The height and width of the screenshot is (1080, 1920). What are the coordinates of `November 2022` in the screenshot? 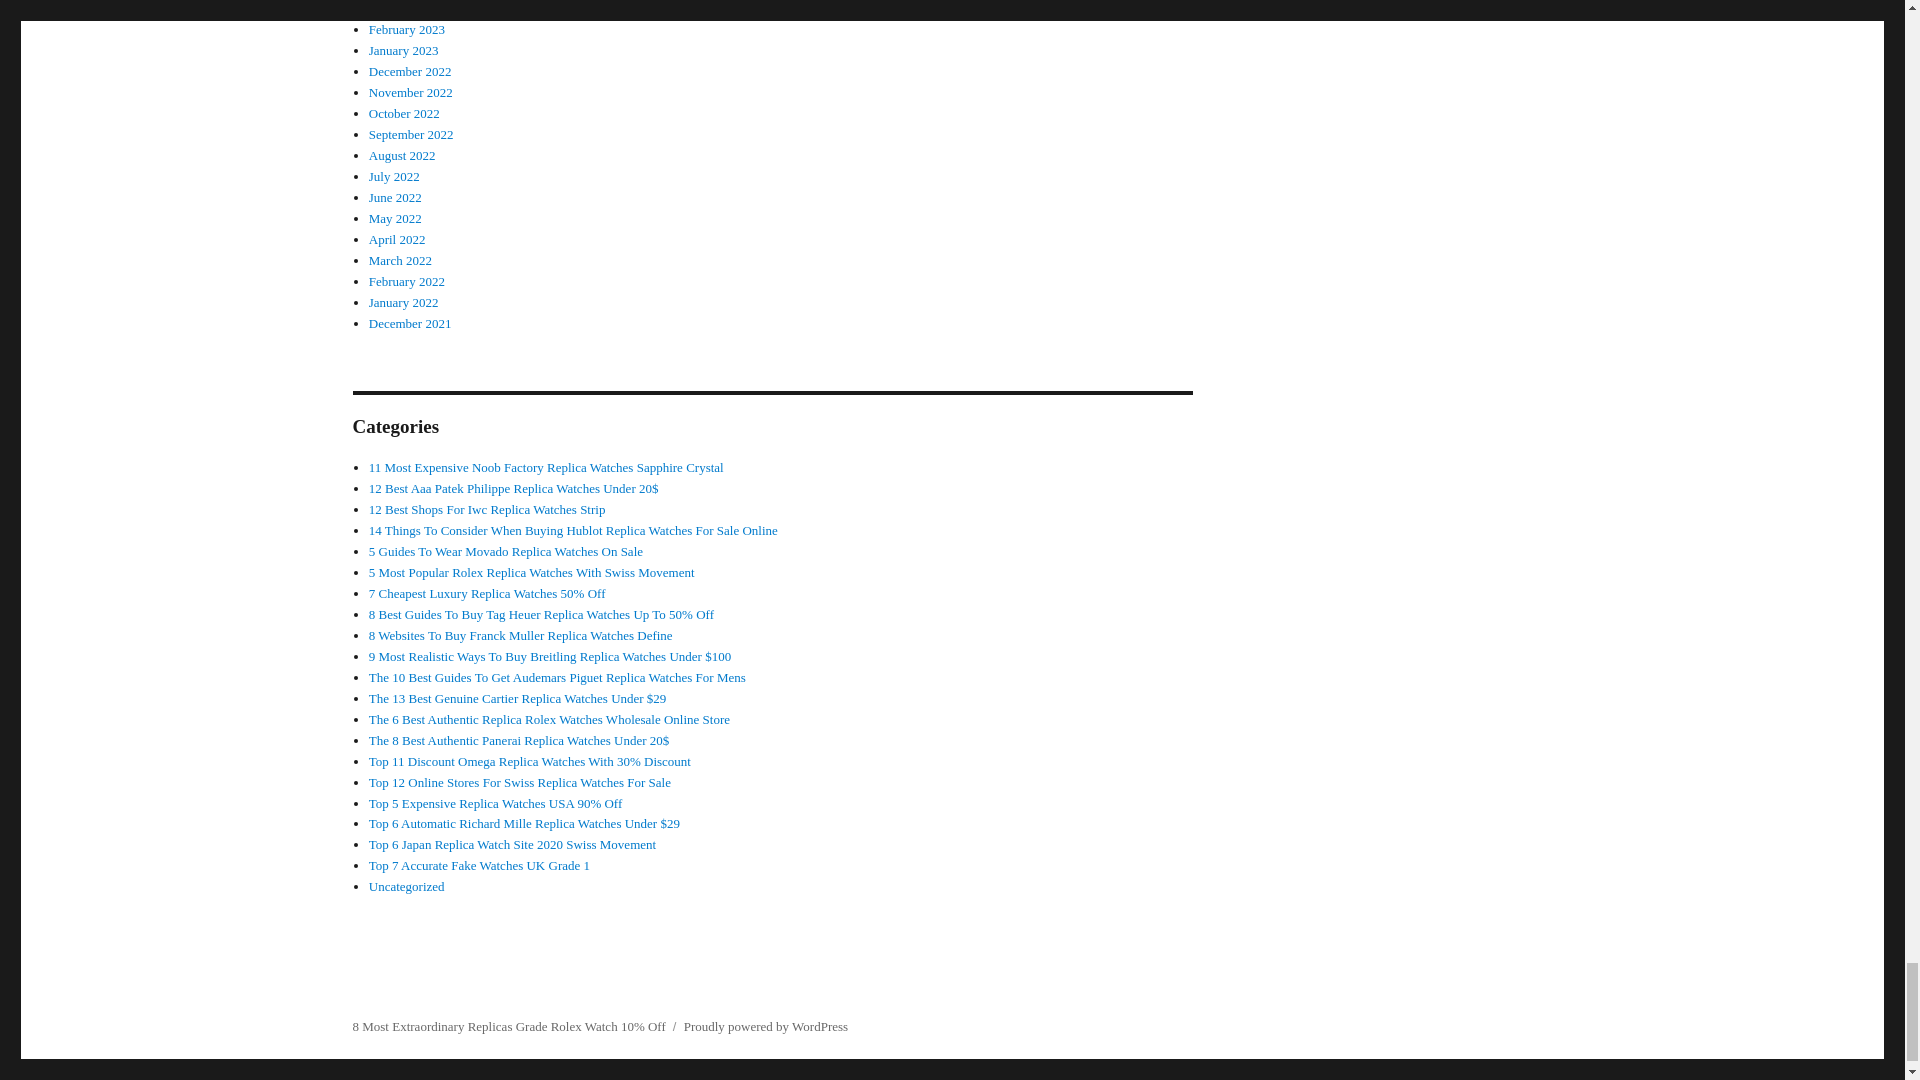 It's located at (410, 92).